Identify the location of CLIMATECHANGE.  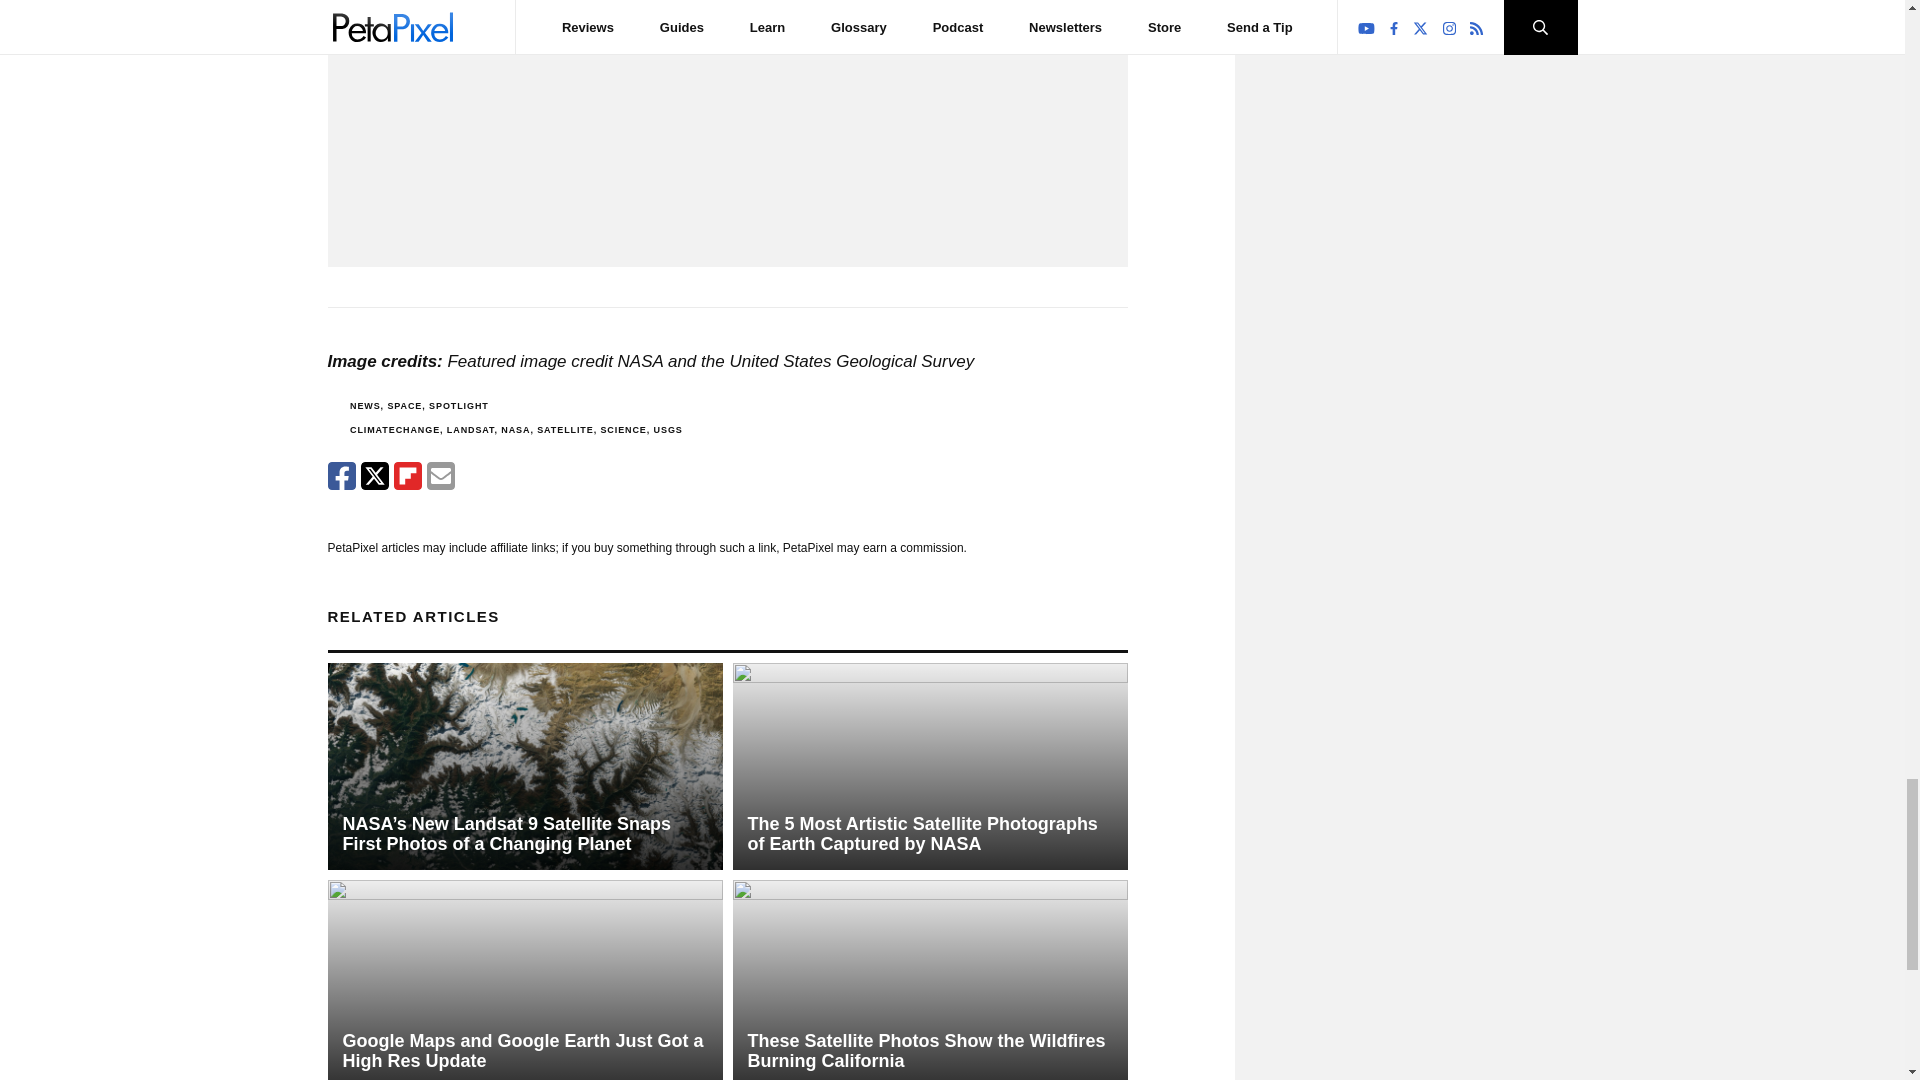
(394, 430).